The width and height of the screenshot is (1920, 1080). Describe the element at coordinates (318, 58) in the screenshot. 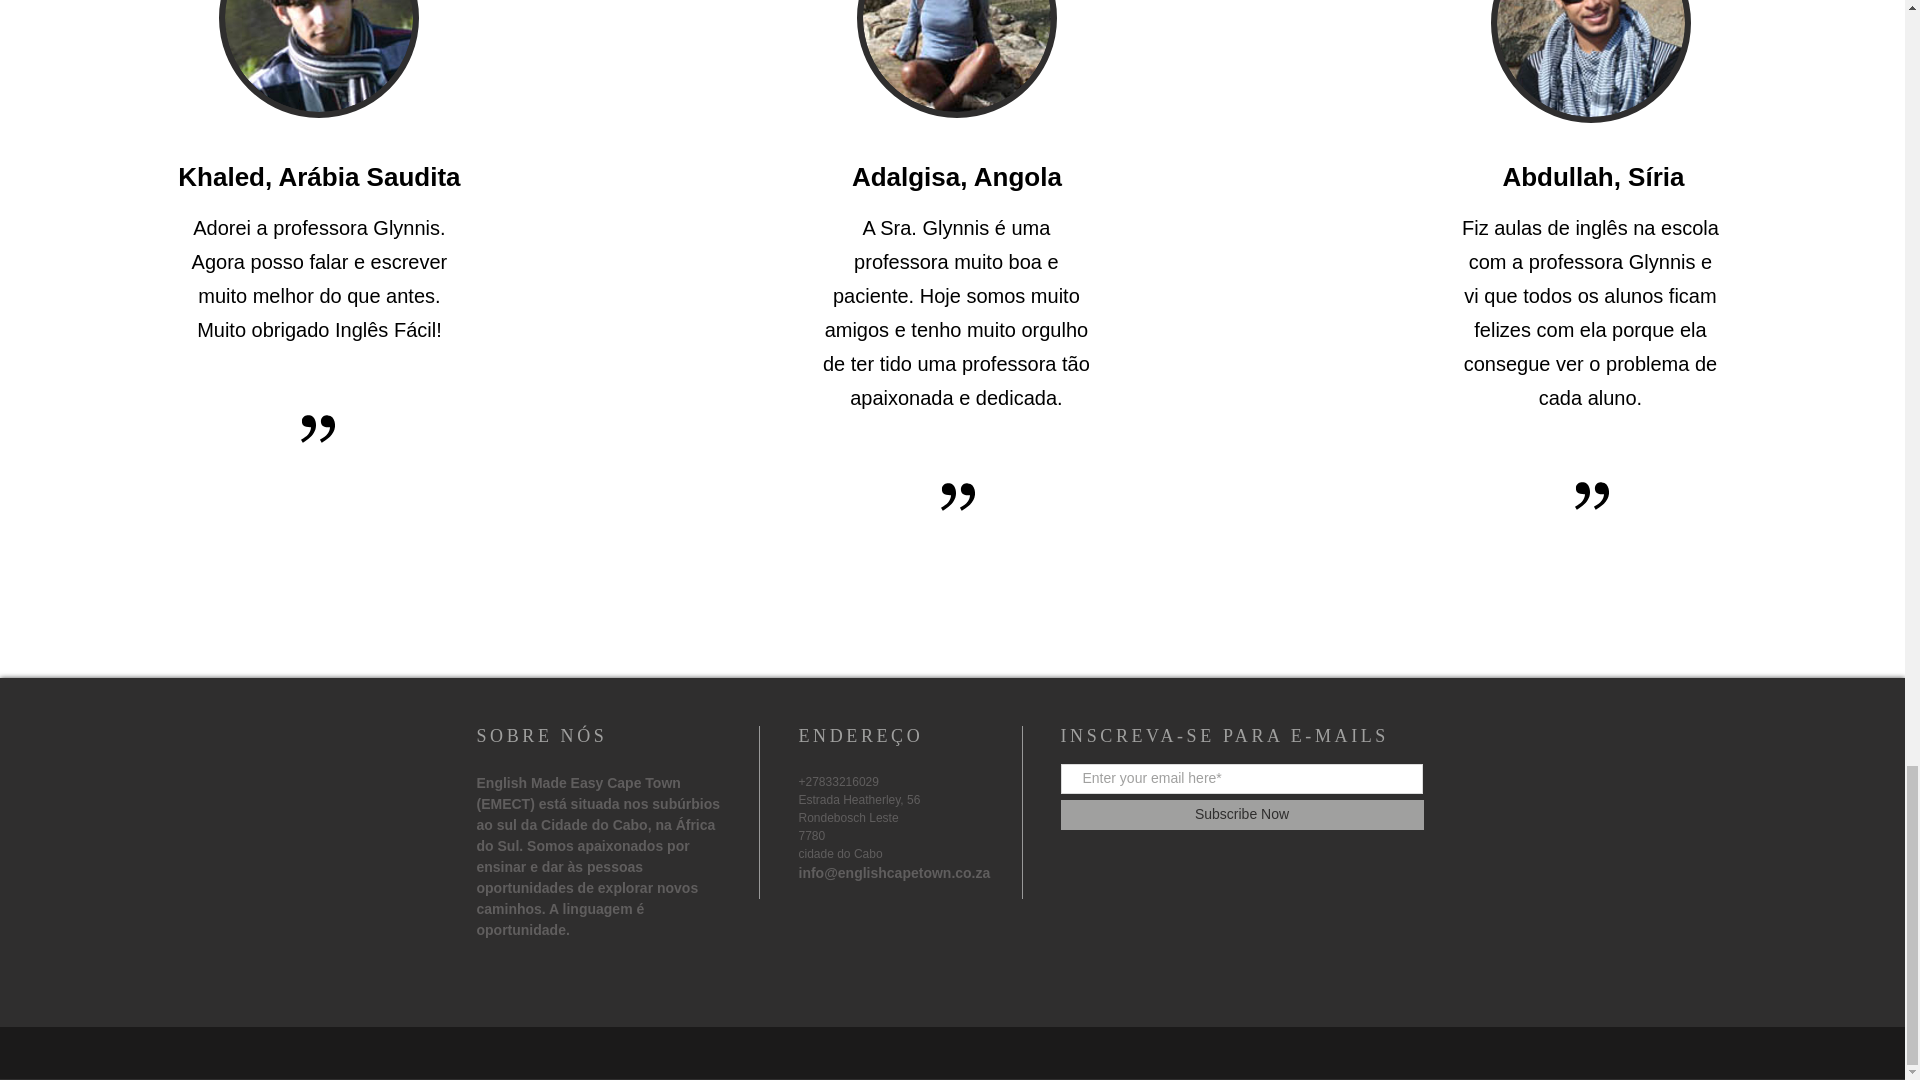

I see `GettyImages-535587703.jpg` at that location.